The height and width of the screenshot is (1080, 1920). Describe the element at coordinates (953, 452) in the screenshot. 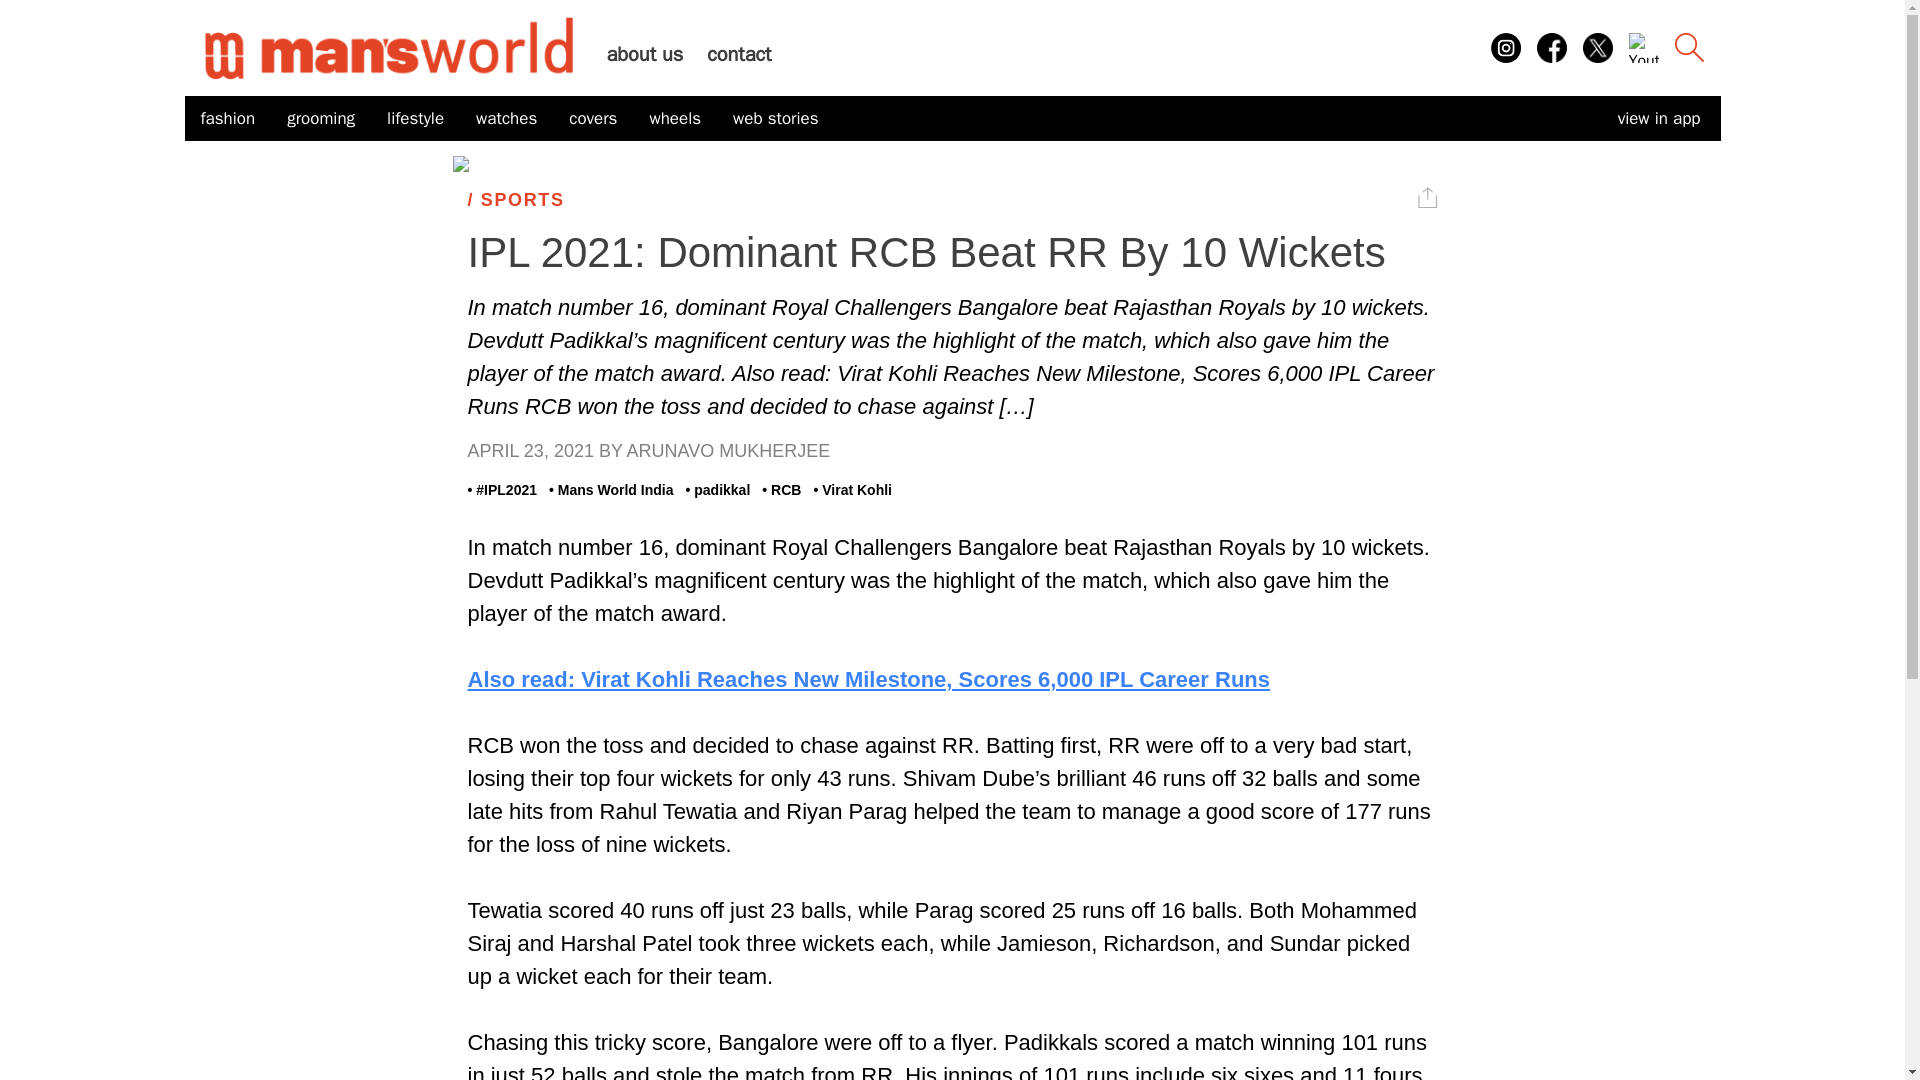

I see `APRIL 23, 2021 BY ARUNAVO MUKHERJEE` at that location.